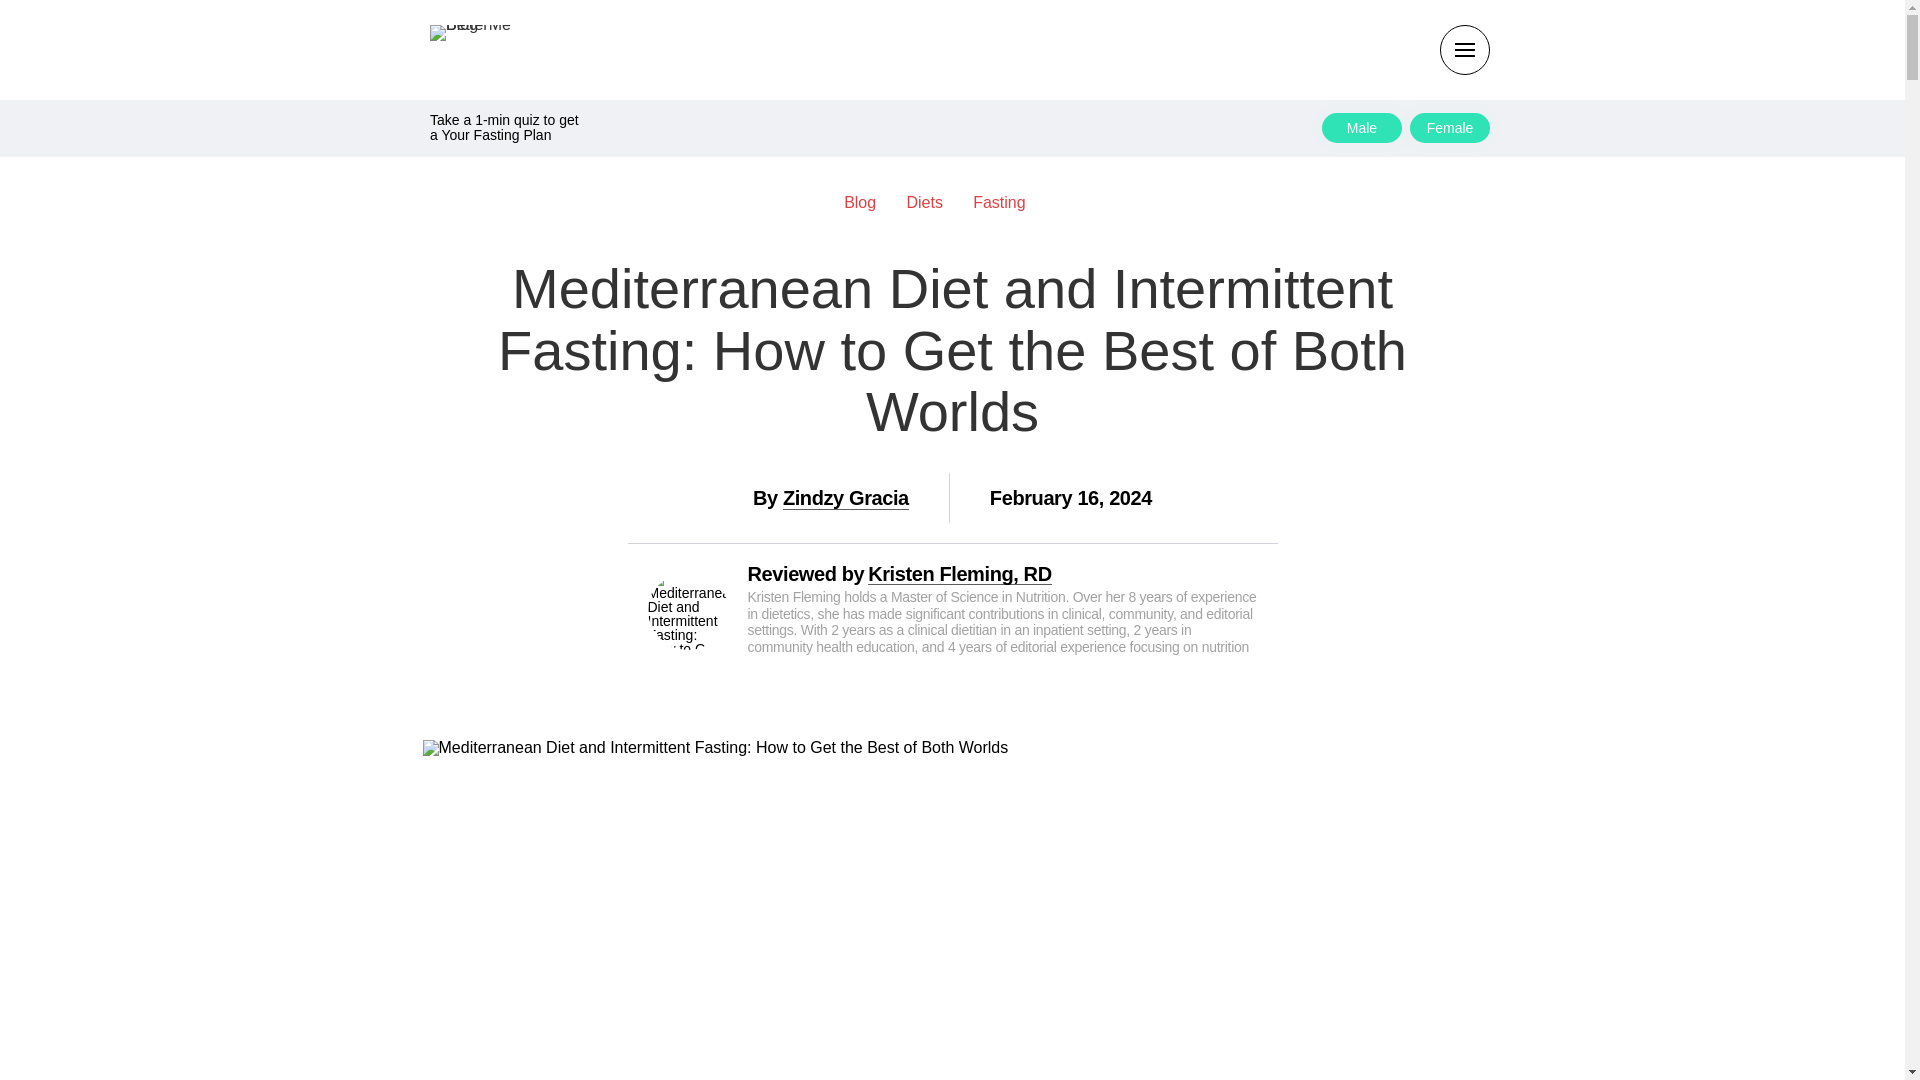  What do you see at coordinates (846, 498) in the screenshot?
I see `Zindzy Gracia` at bounding box center [846, 498].